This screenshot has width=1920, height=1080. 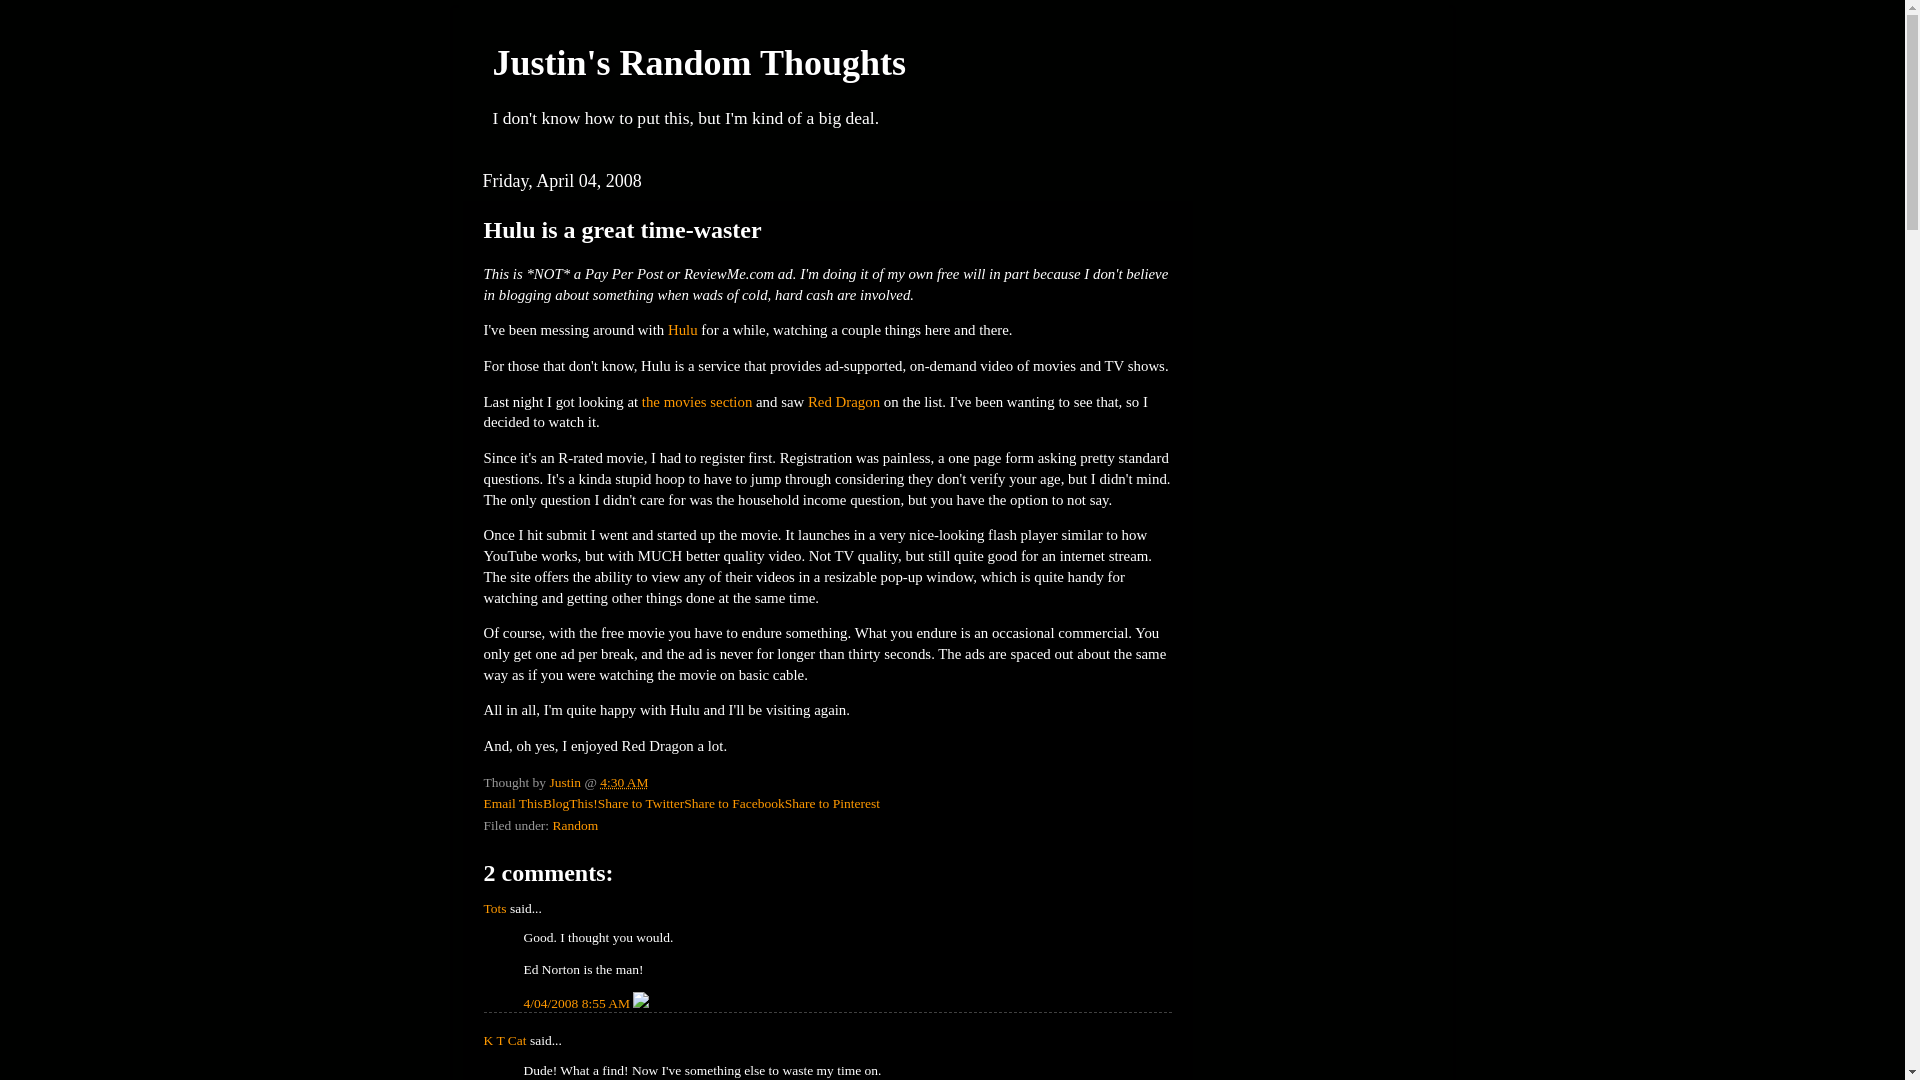 I want to click on Delete Comment, so click(x=640, y=1002).